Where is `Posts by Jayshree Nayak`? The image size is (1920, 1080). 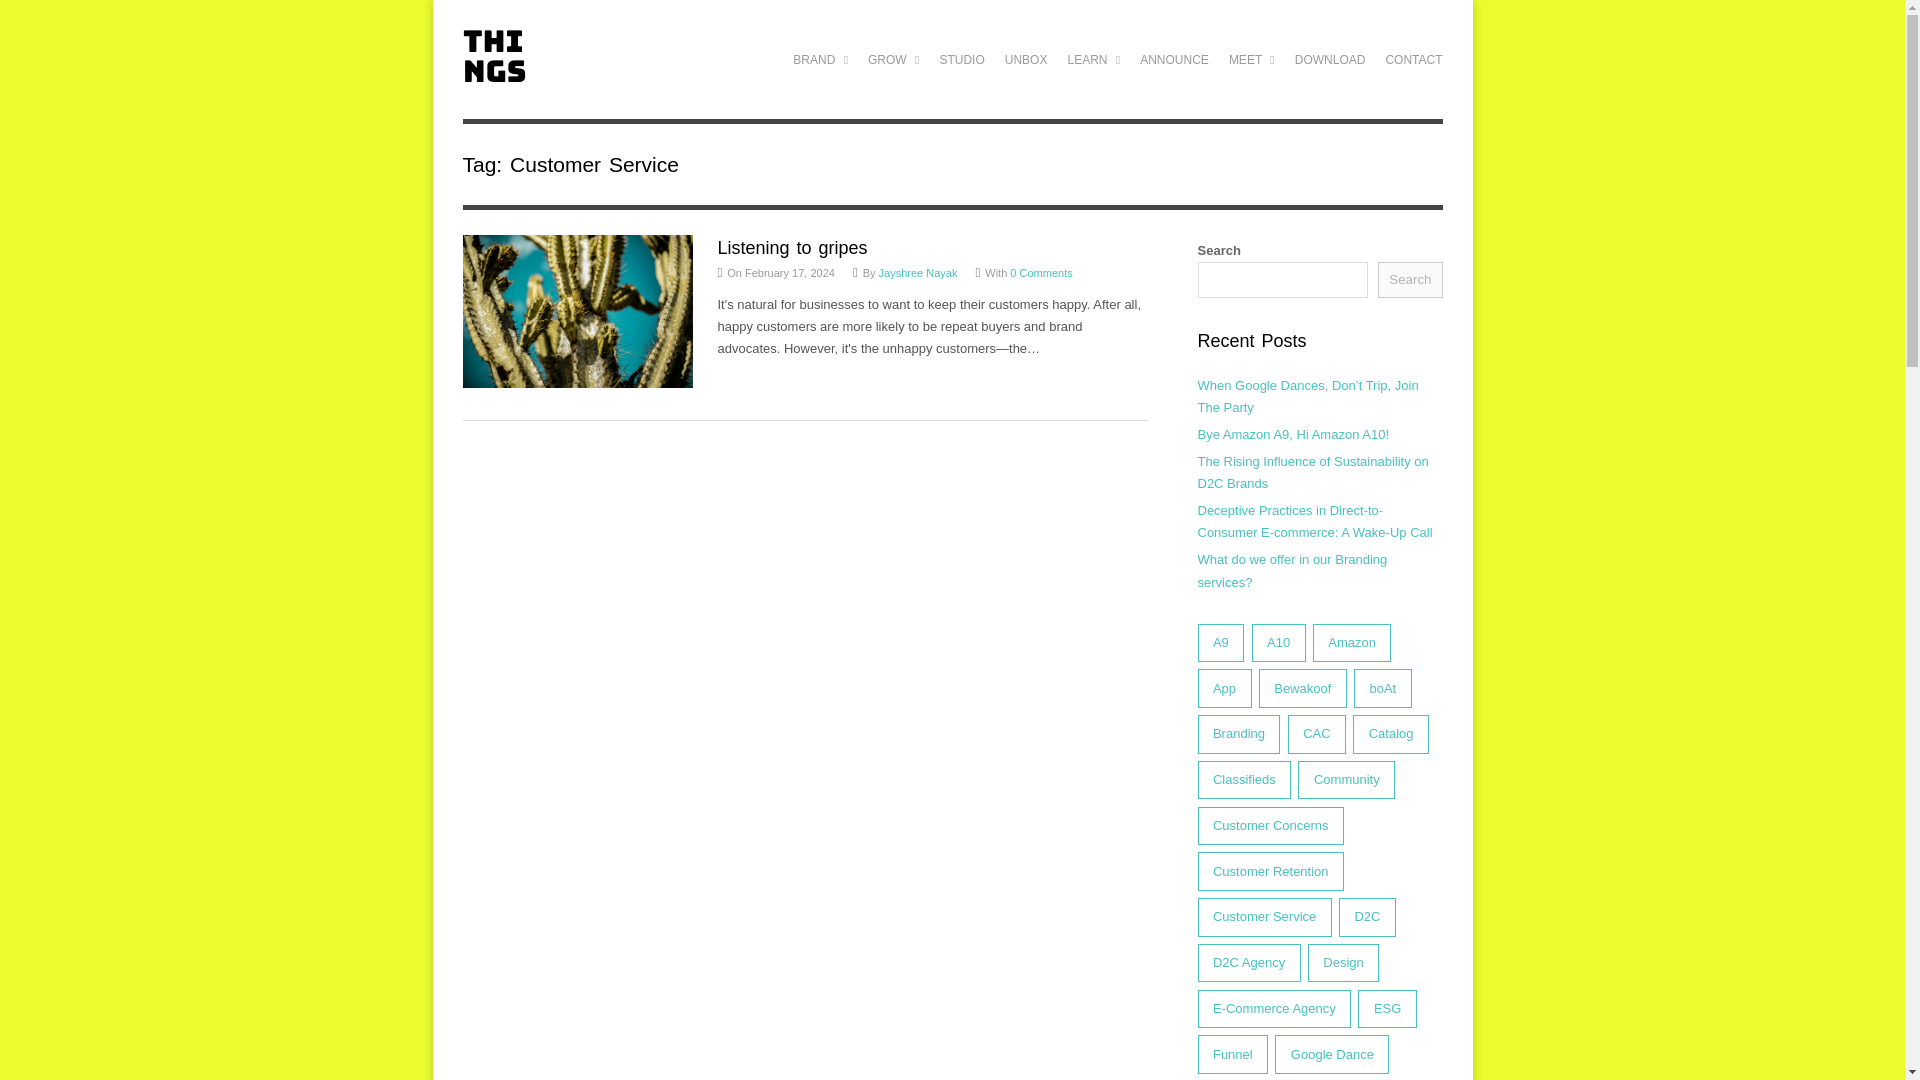 Posts by Jayshree Nayak is located at coordinates (918, 272).